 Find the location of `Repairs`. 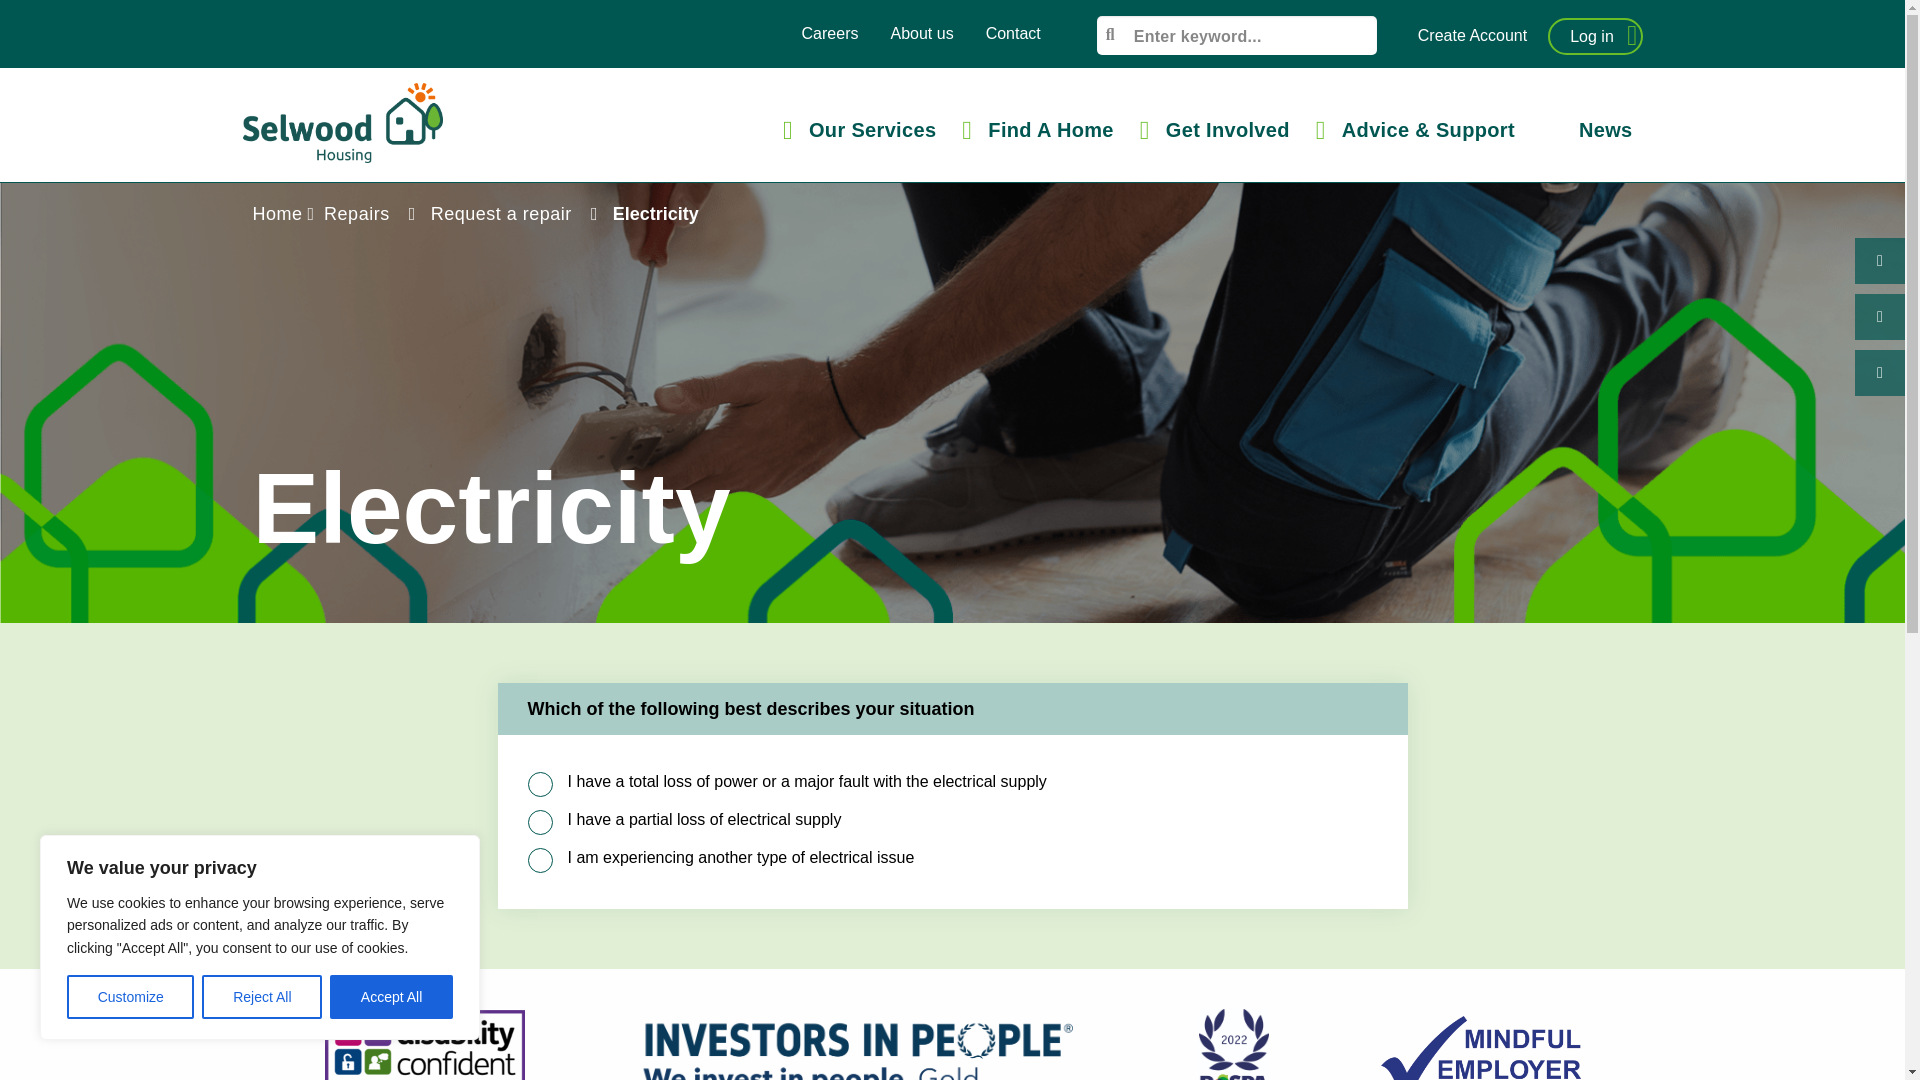

Repairs is located at coordinates (356, 214).